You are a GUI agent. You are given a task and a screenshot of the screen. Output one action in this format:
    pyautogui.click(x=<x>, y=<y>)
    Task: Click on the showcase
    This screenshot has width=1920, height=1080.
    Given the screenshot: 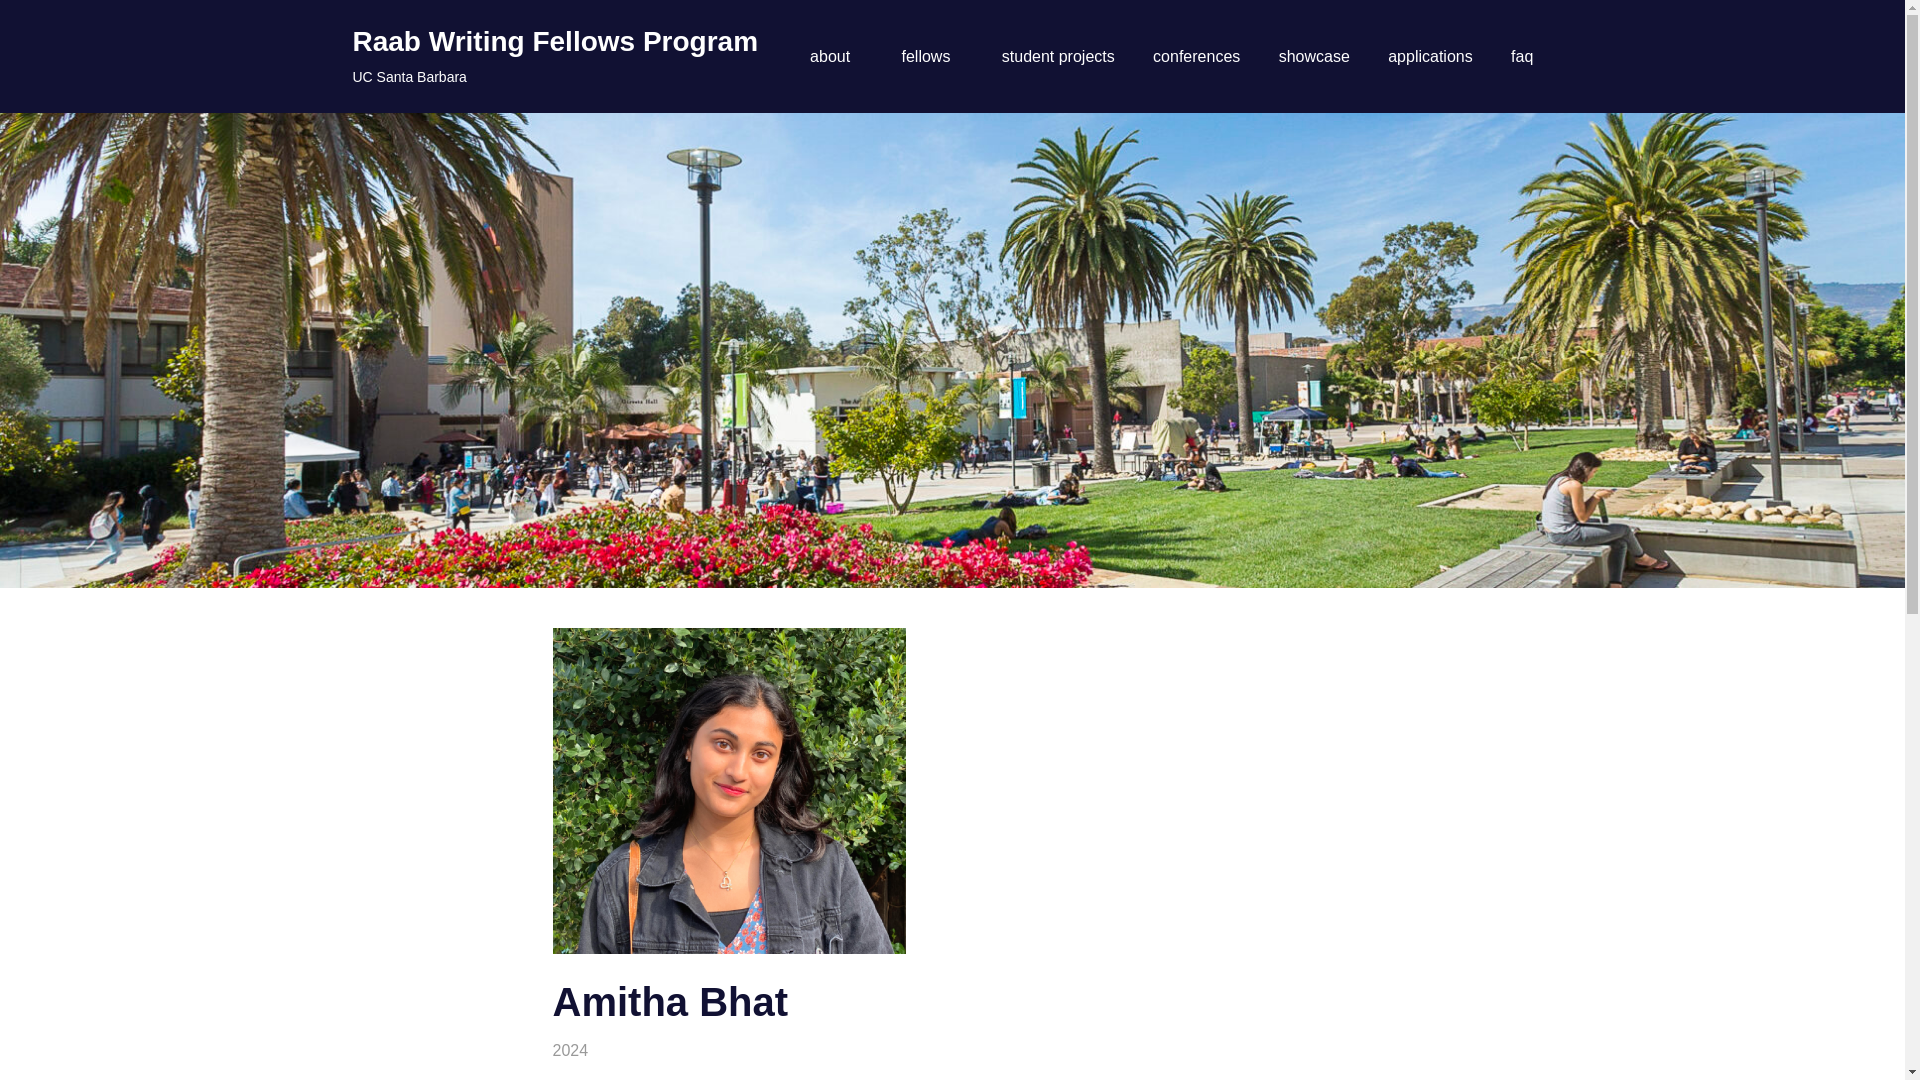 What is the action you would take?
    pyautogui.click(x=1314, y=57)
    